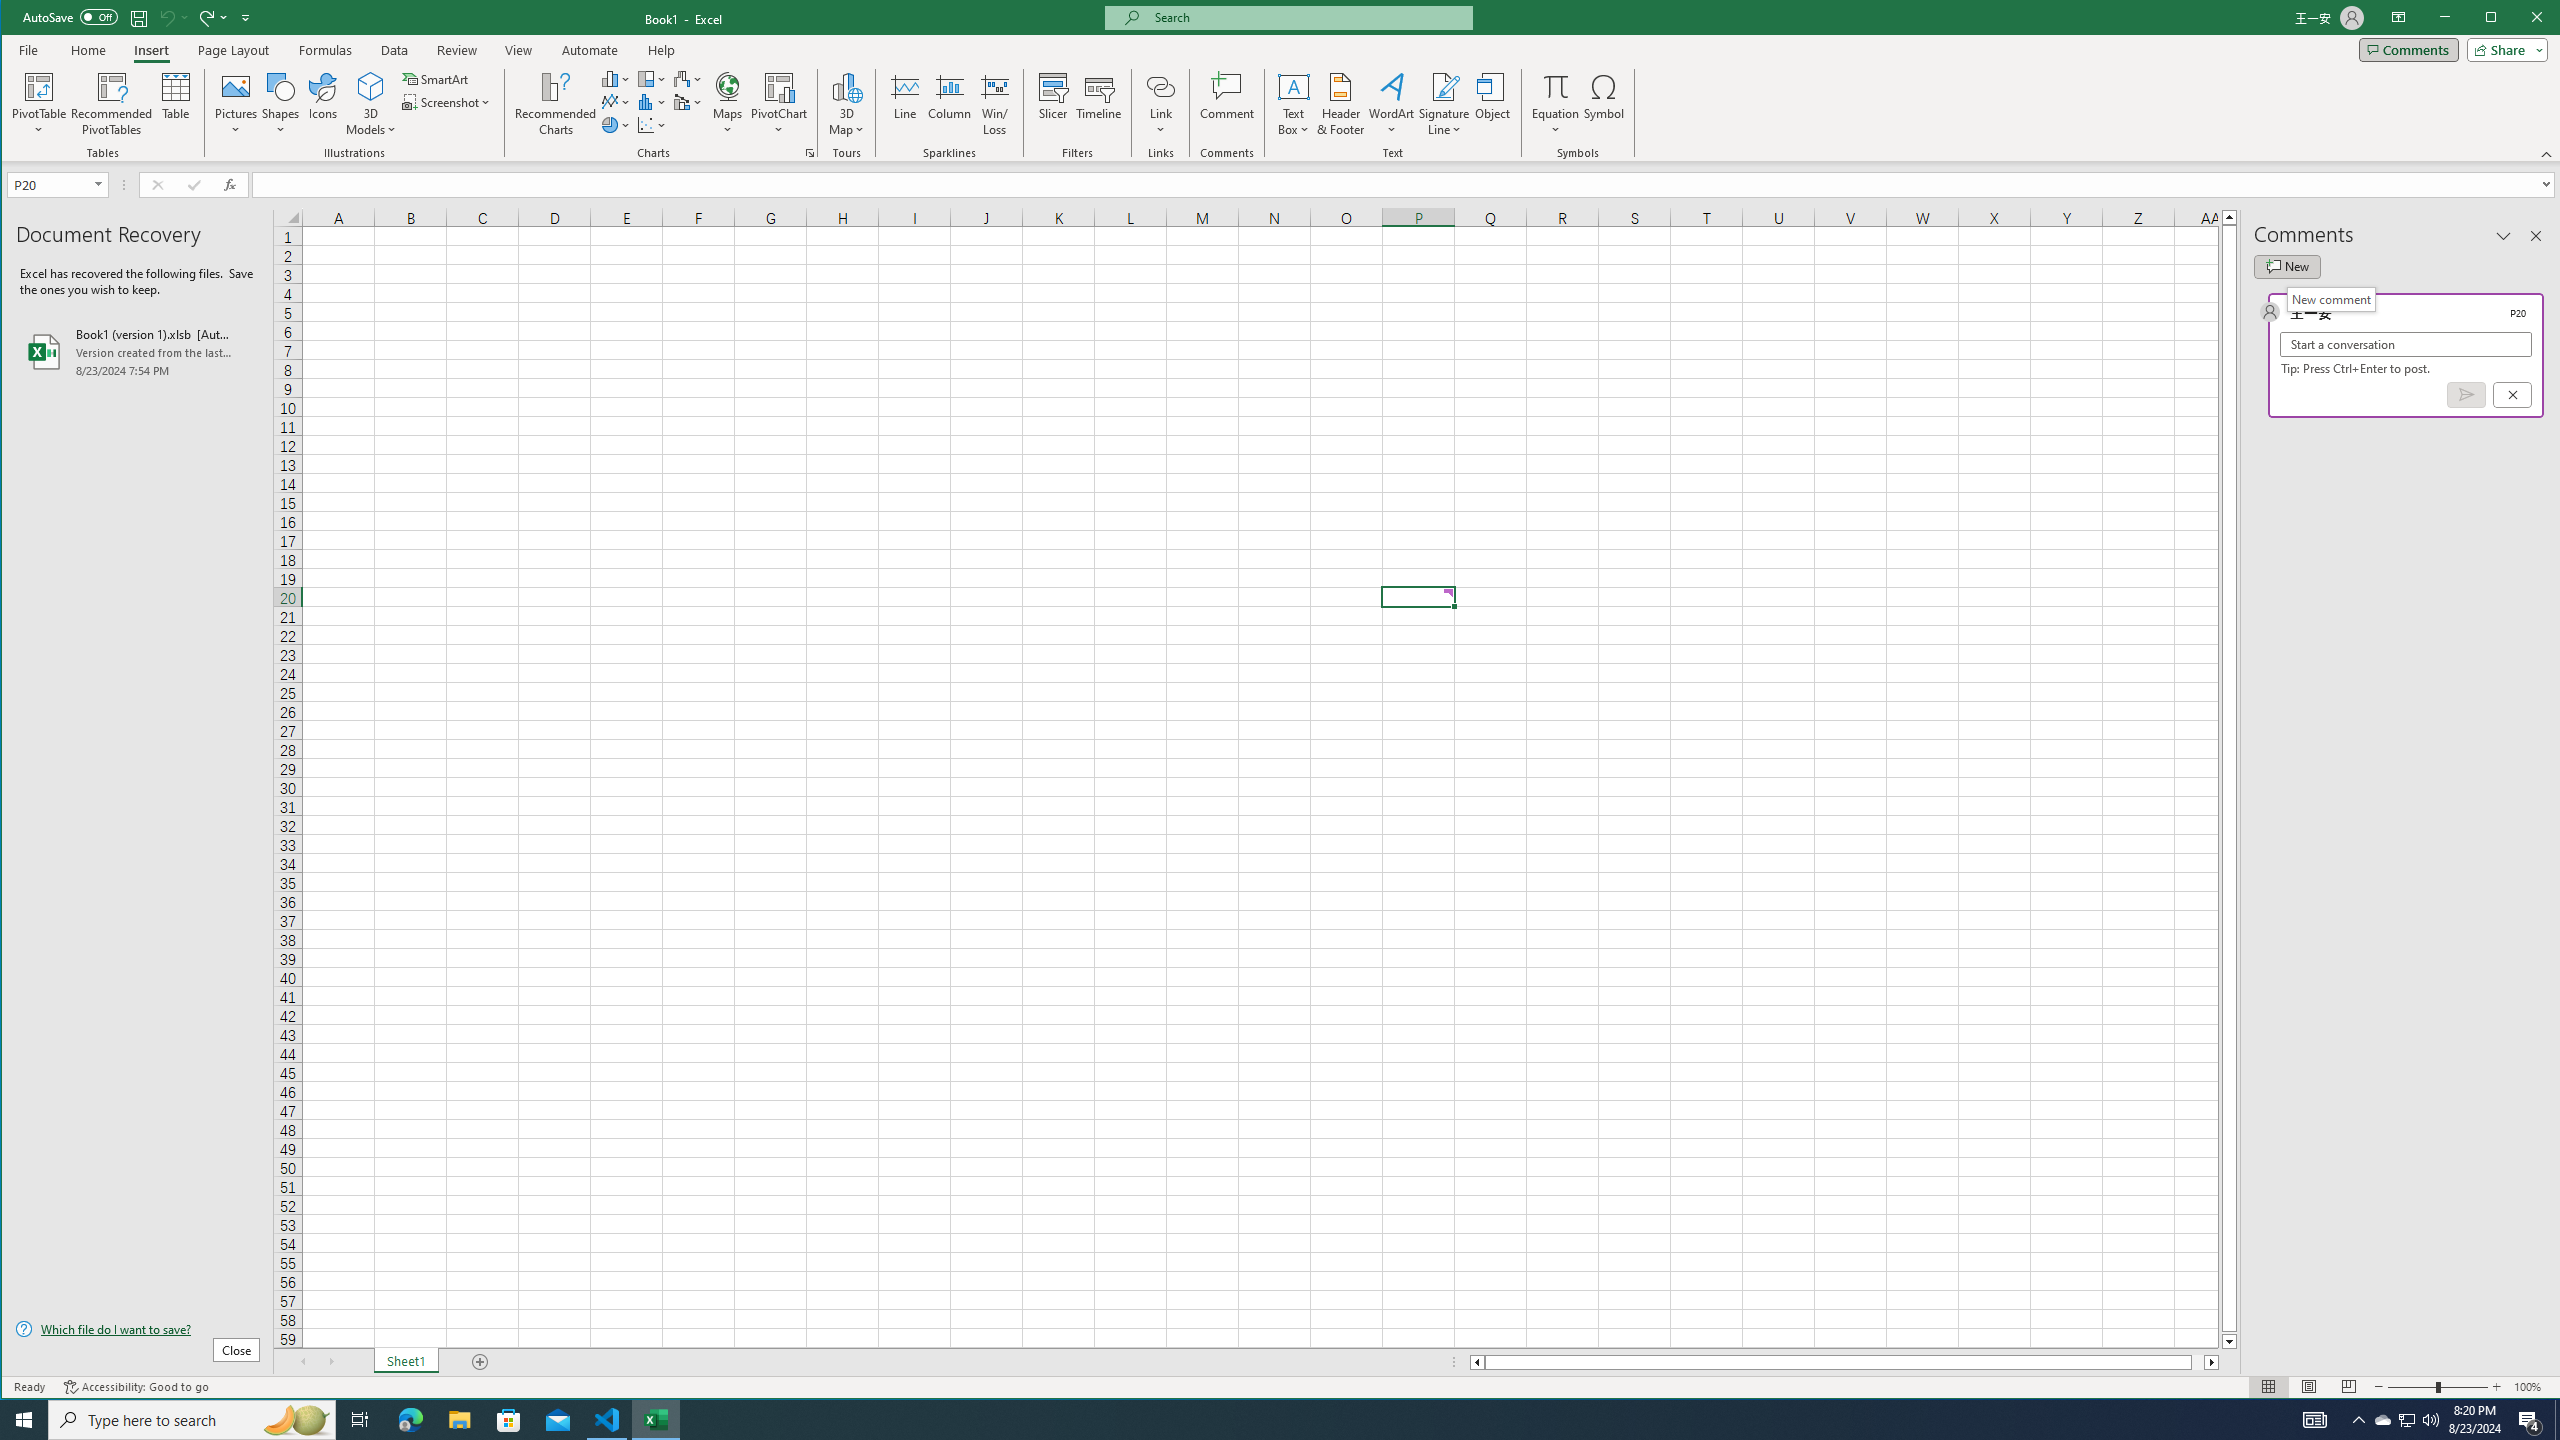  What do you see at coordinates (176, 104) in the screenshot?
I see `Table` at bounding box center [176, 104].